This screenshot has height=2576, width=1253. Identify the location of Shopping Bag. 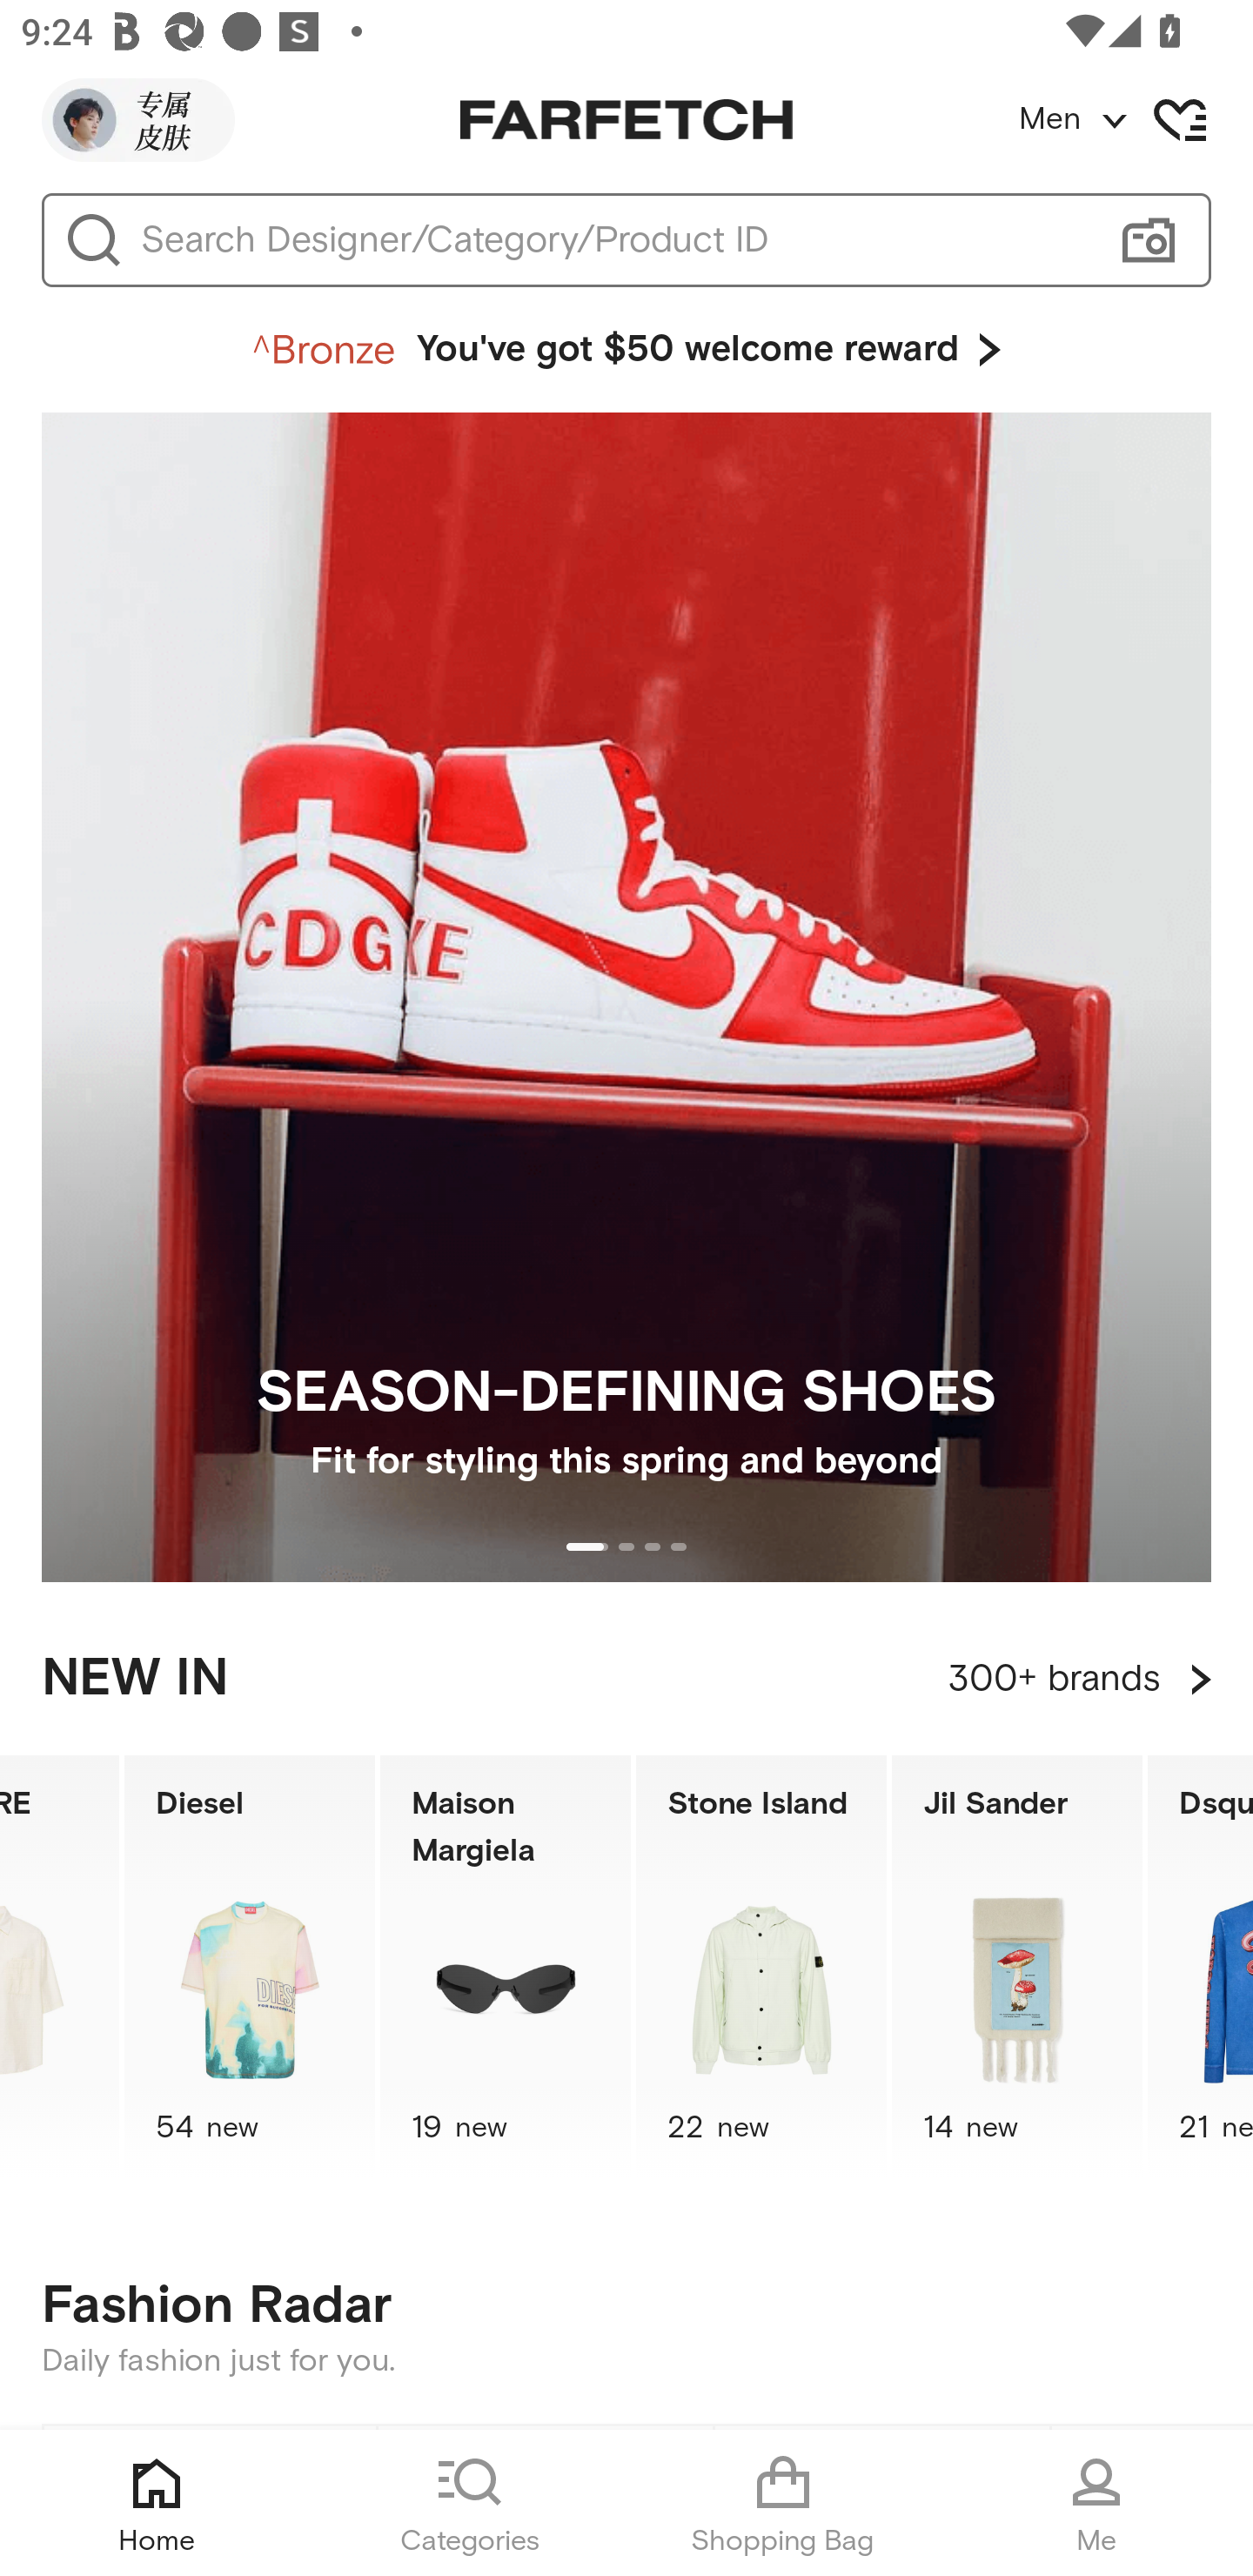
(783, 2503).